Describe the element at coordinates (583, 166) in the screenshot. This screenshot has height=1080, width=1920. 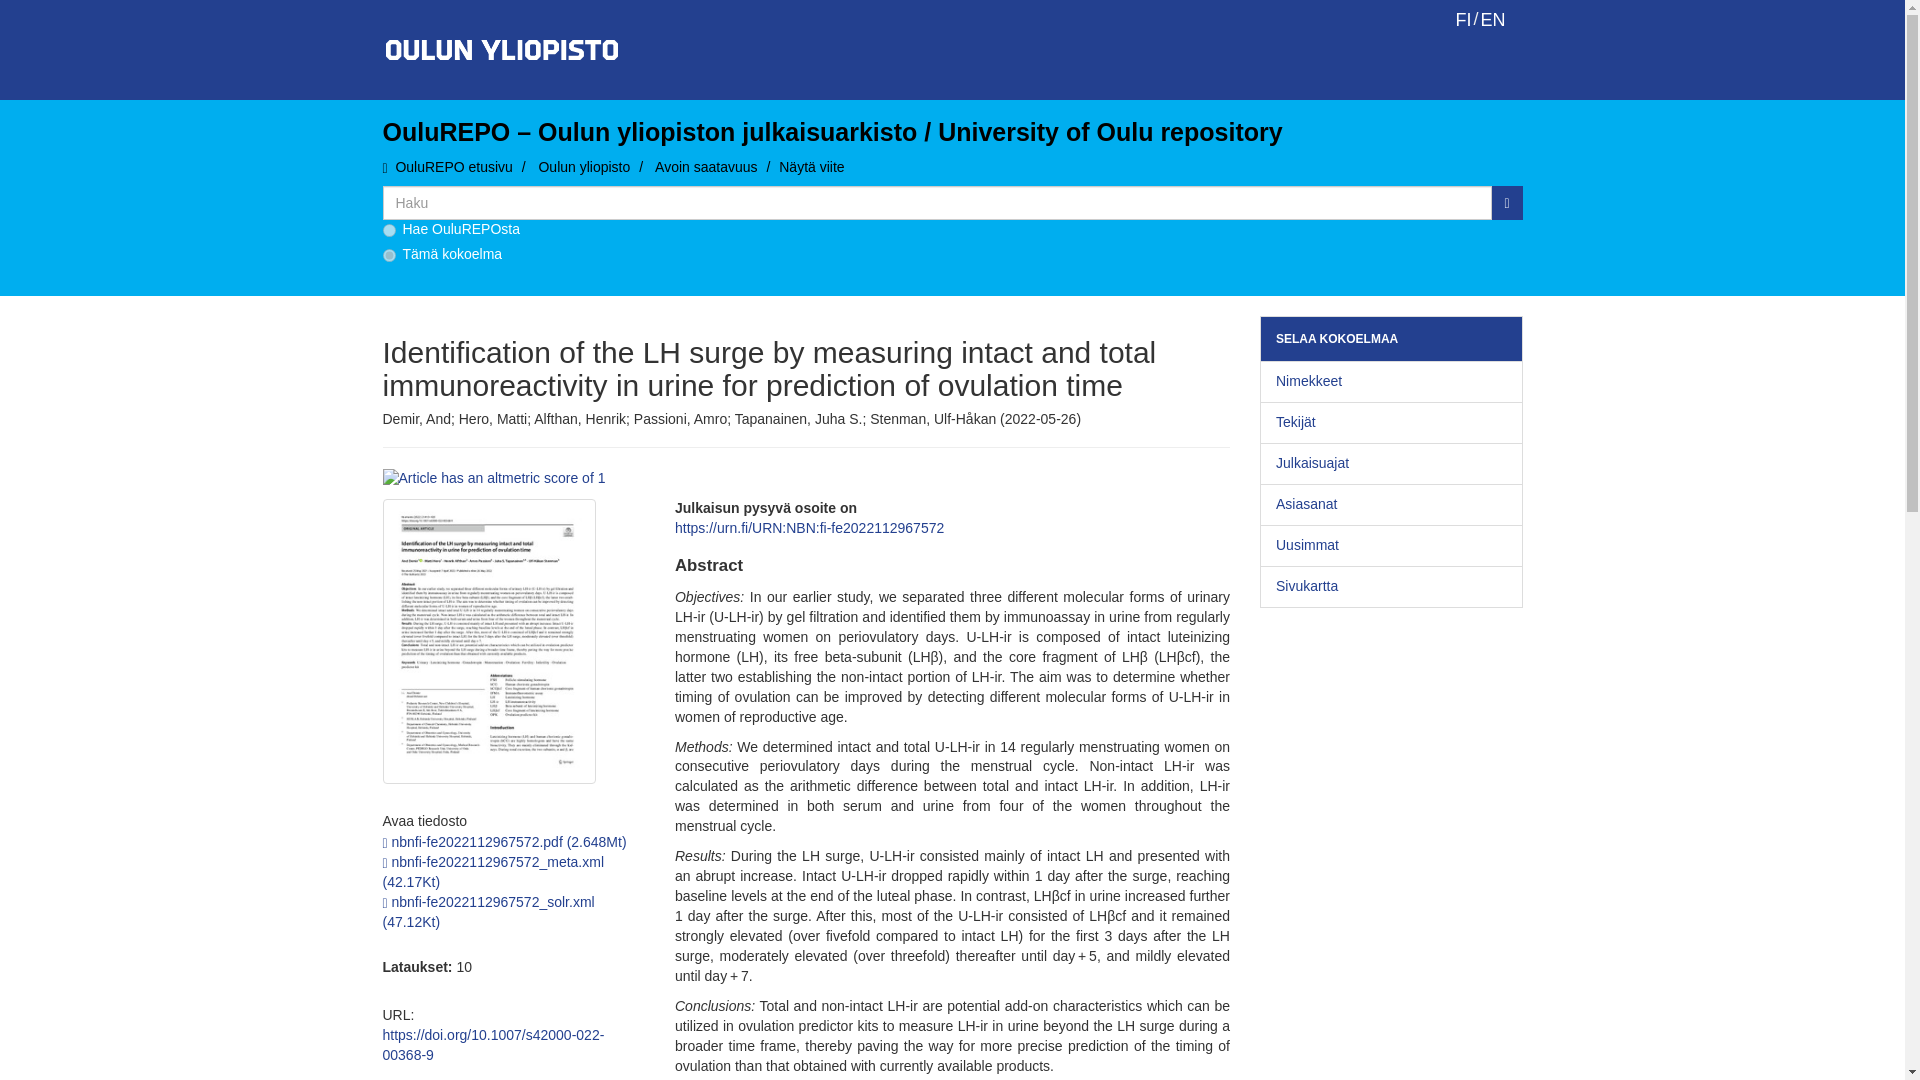
I see `Oulun yliopisto` at that location.